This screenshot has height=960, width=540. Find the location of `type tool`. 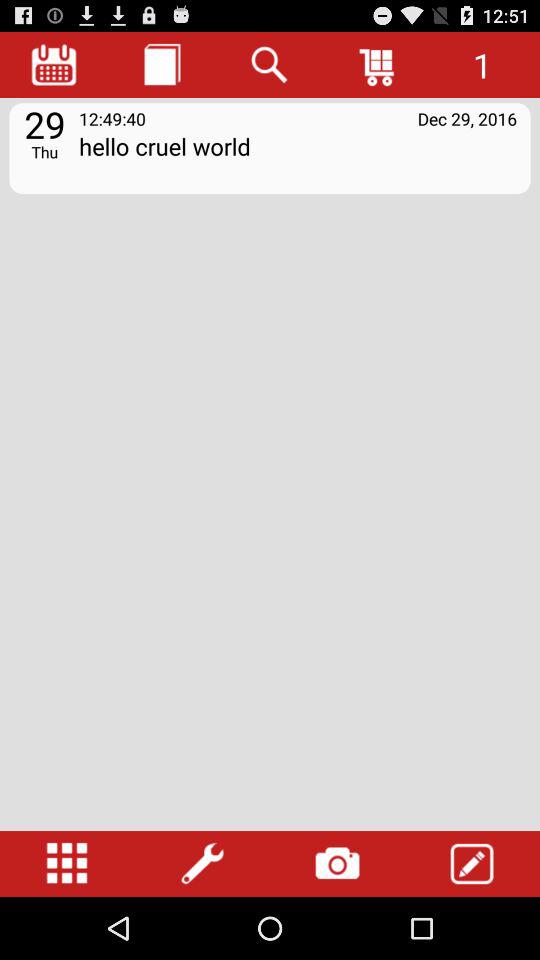

type tool is located at coordinates (472, 864).